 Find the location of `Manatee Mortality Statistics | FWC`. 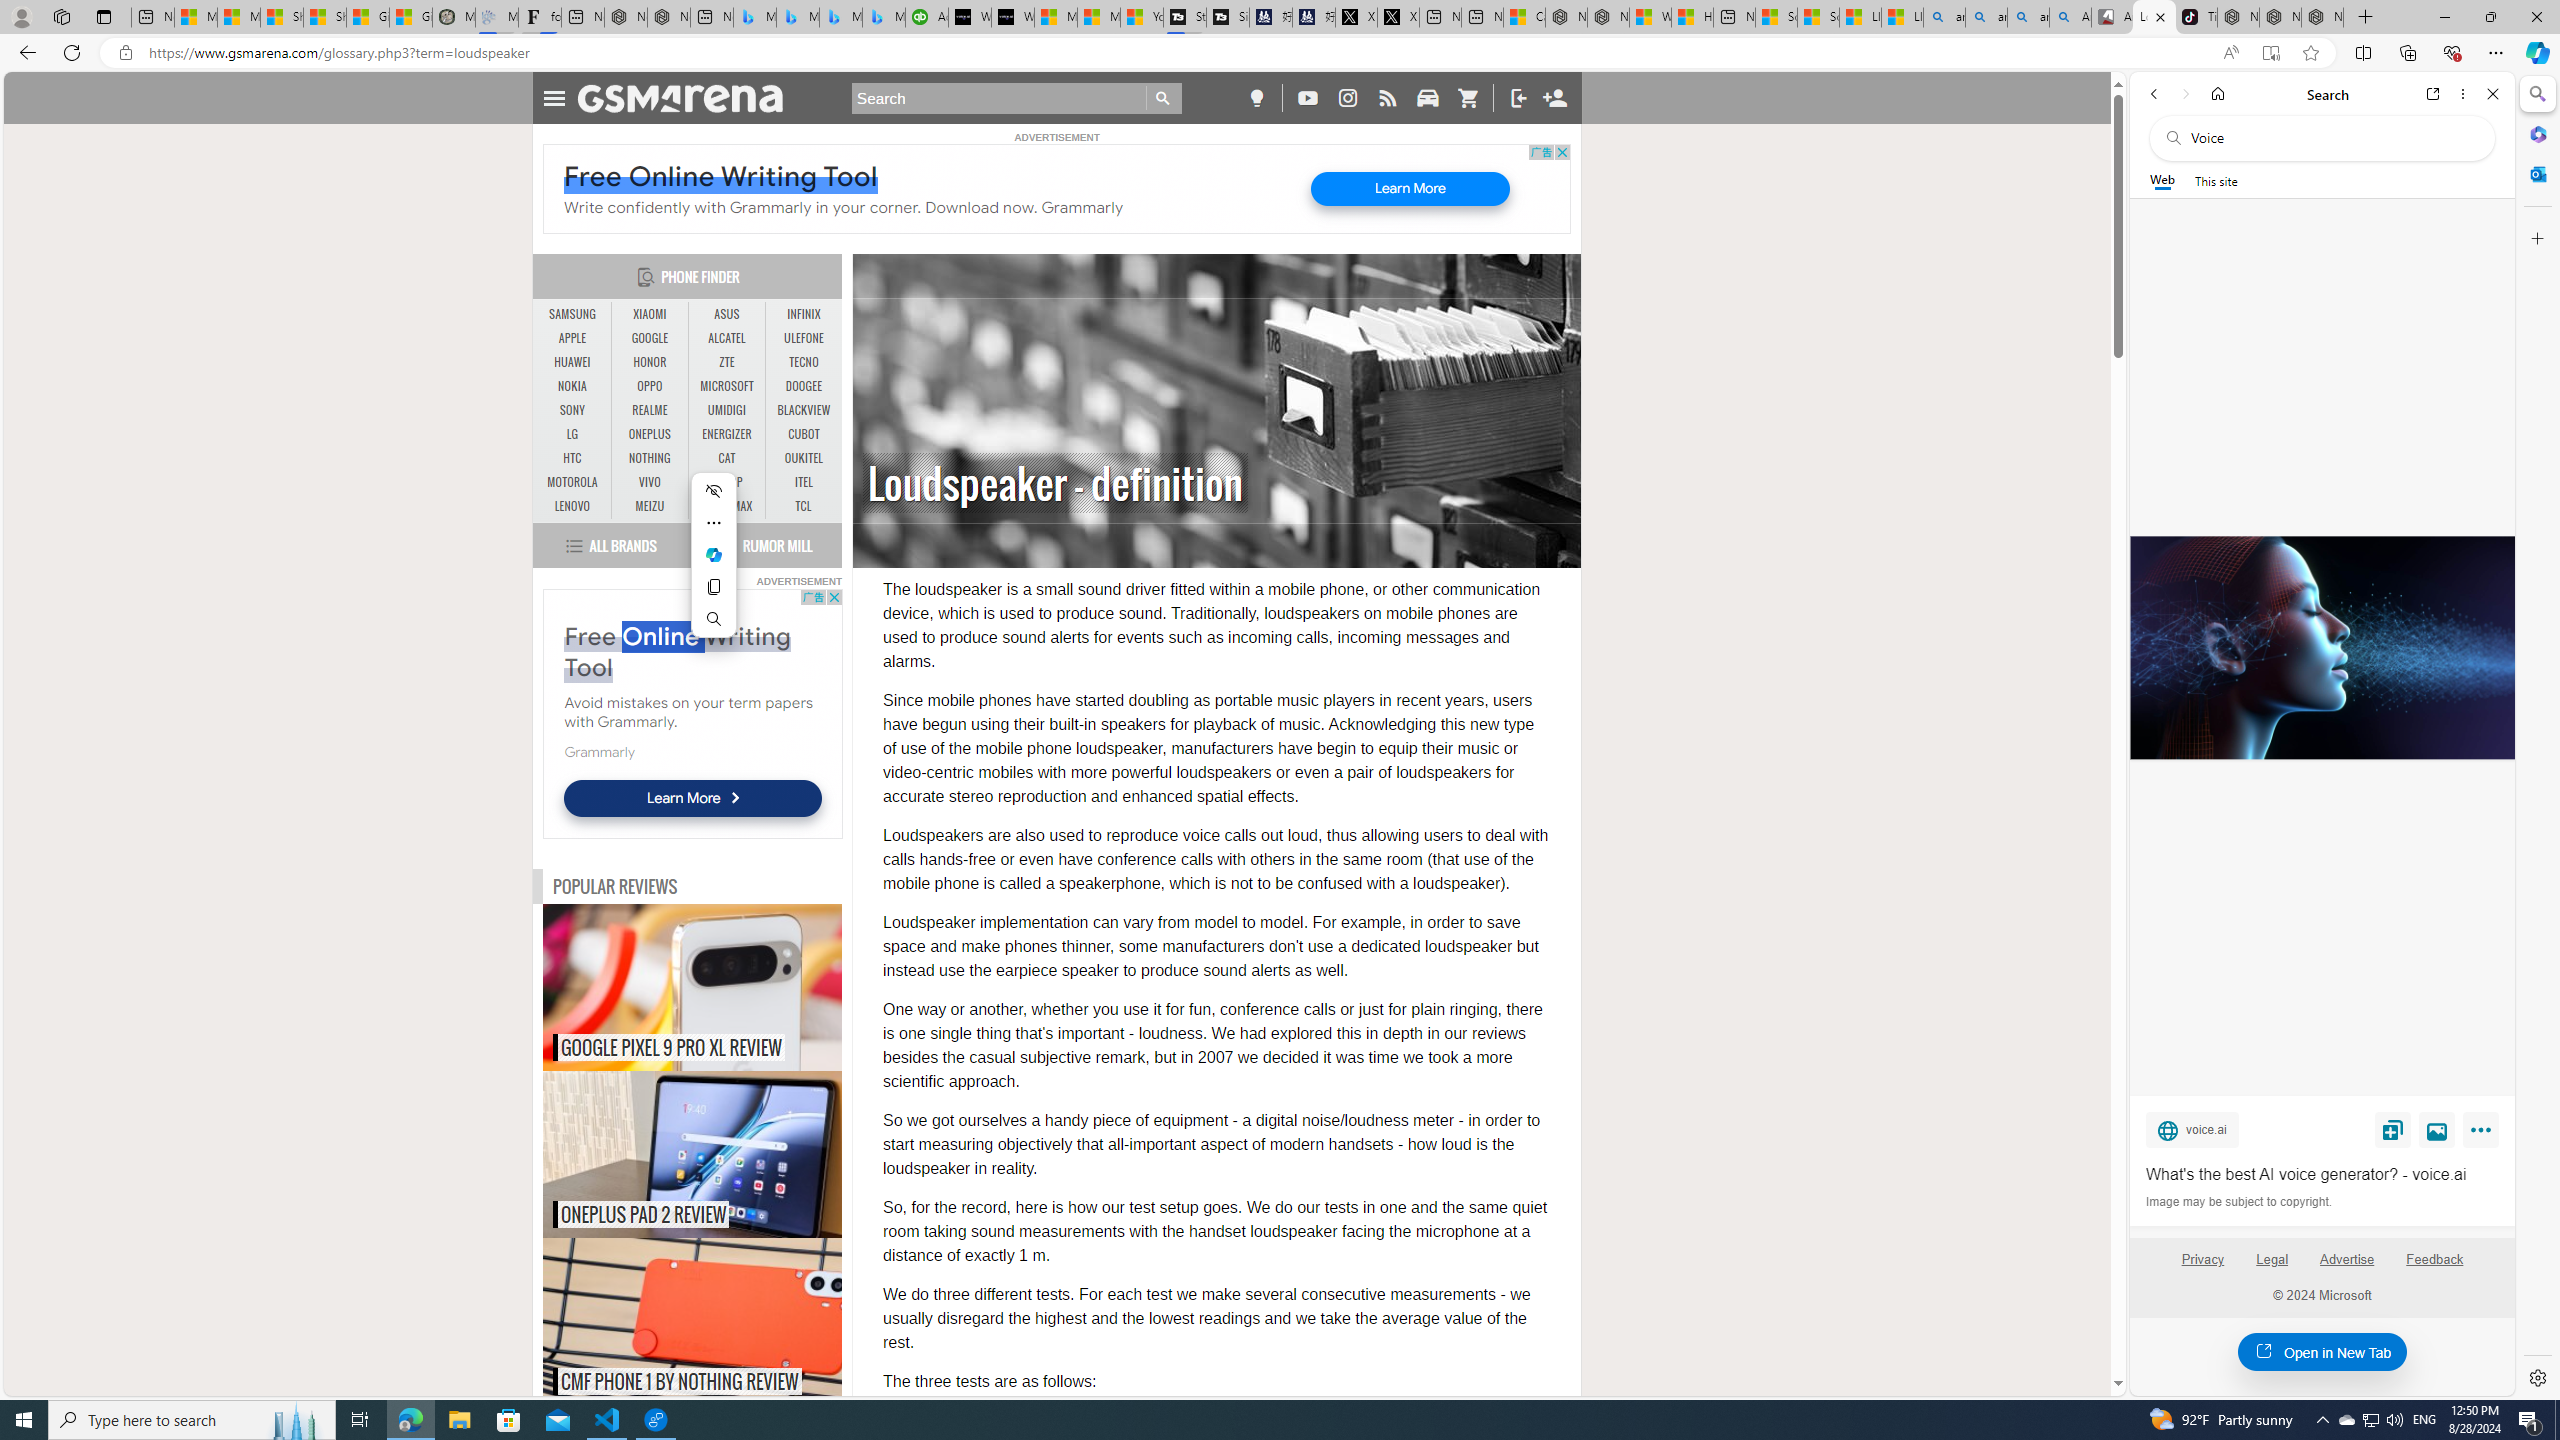

Manatee Mortality Statistics | FWC is located at coordinates (454, 17).